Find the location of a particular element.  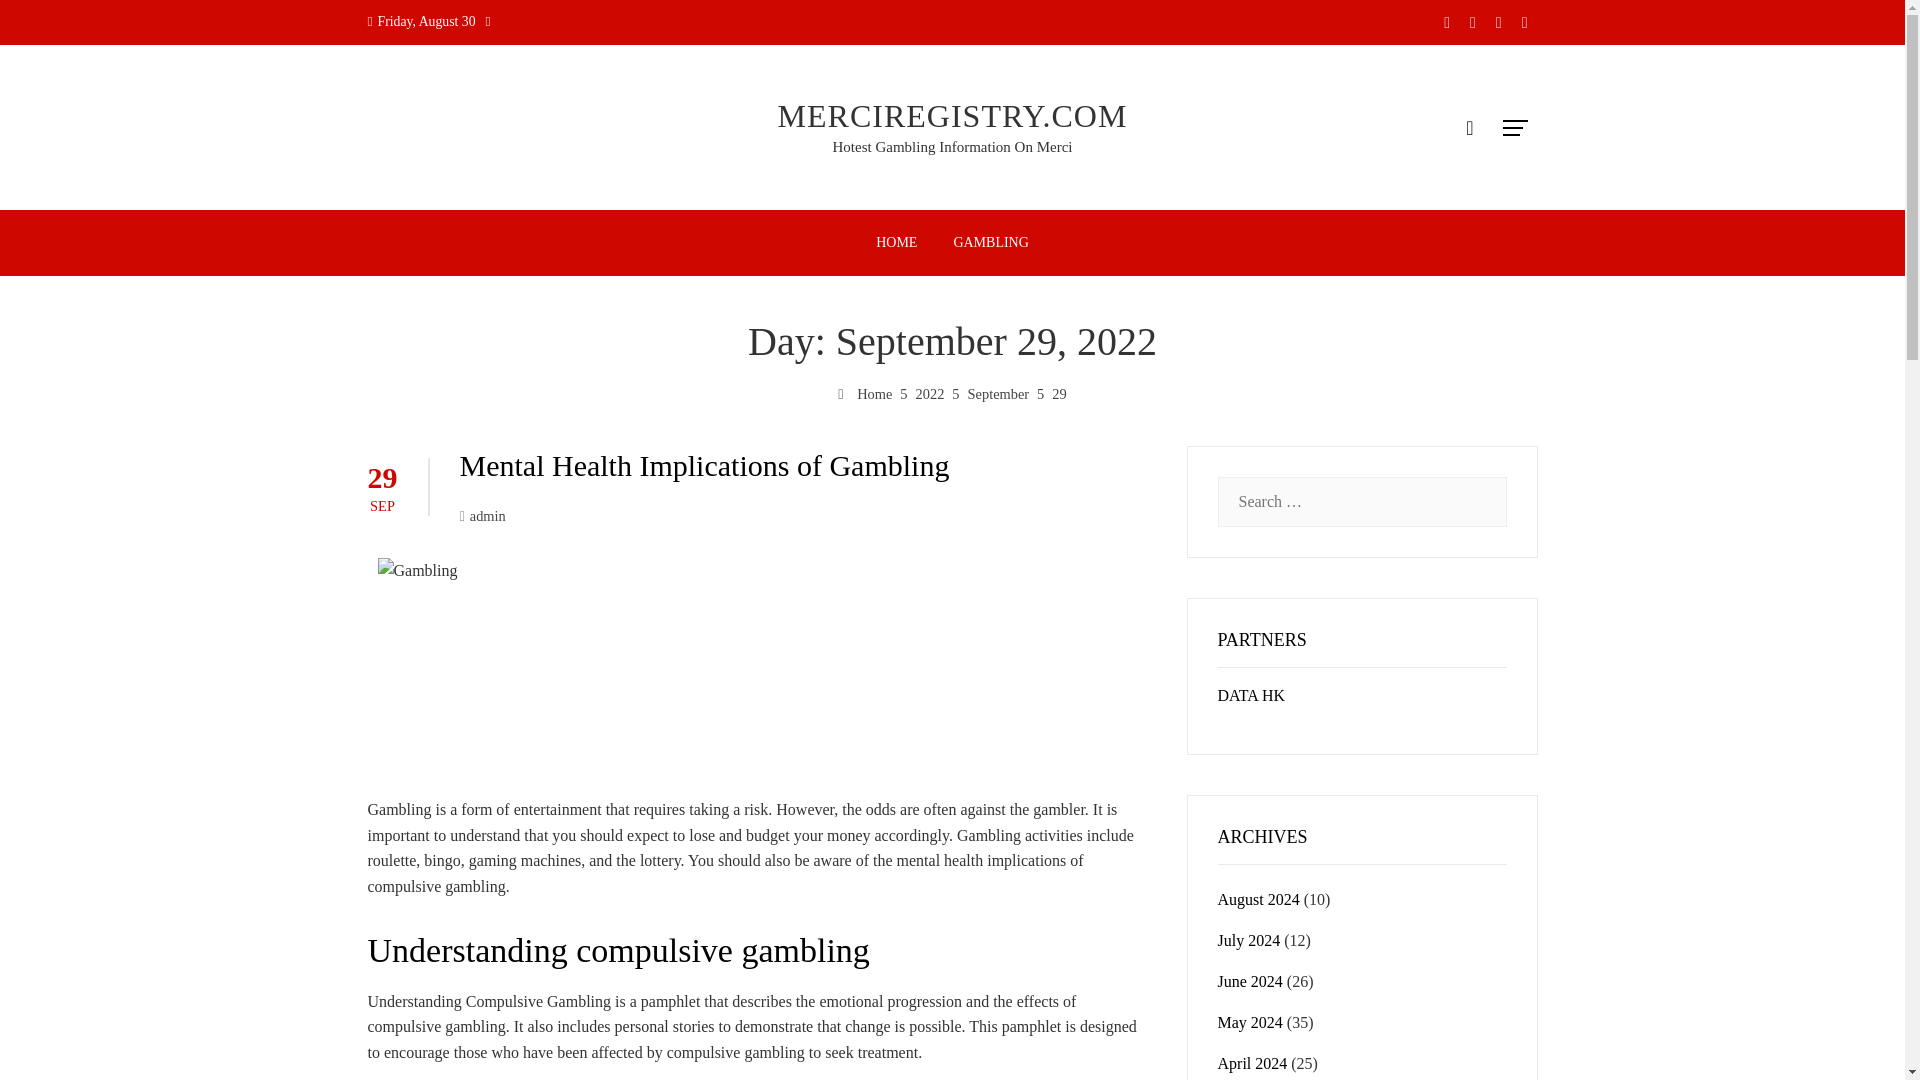

Search is located at coordinates (47, 24).